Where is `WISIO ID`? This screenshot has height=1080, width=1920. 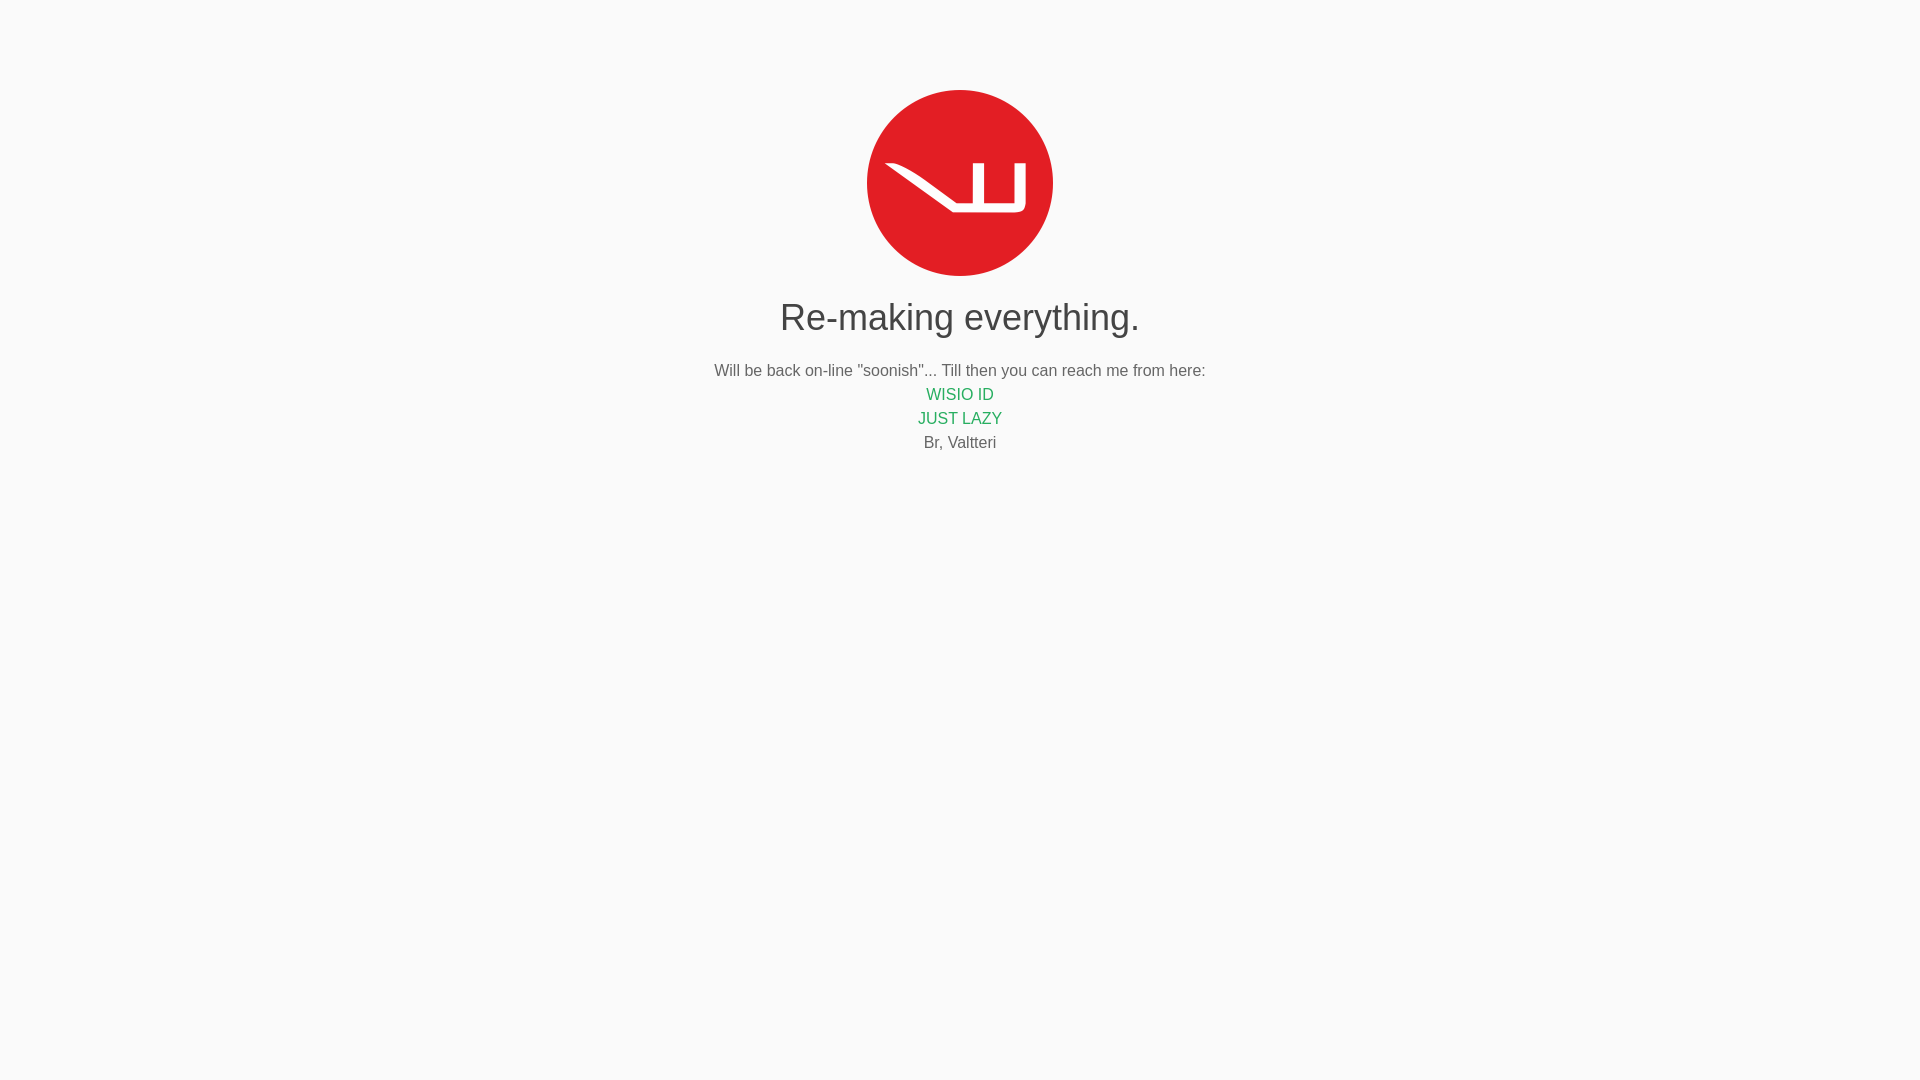
WISIO ID is located at coordinates (960, 394).